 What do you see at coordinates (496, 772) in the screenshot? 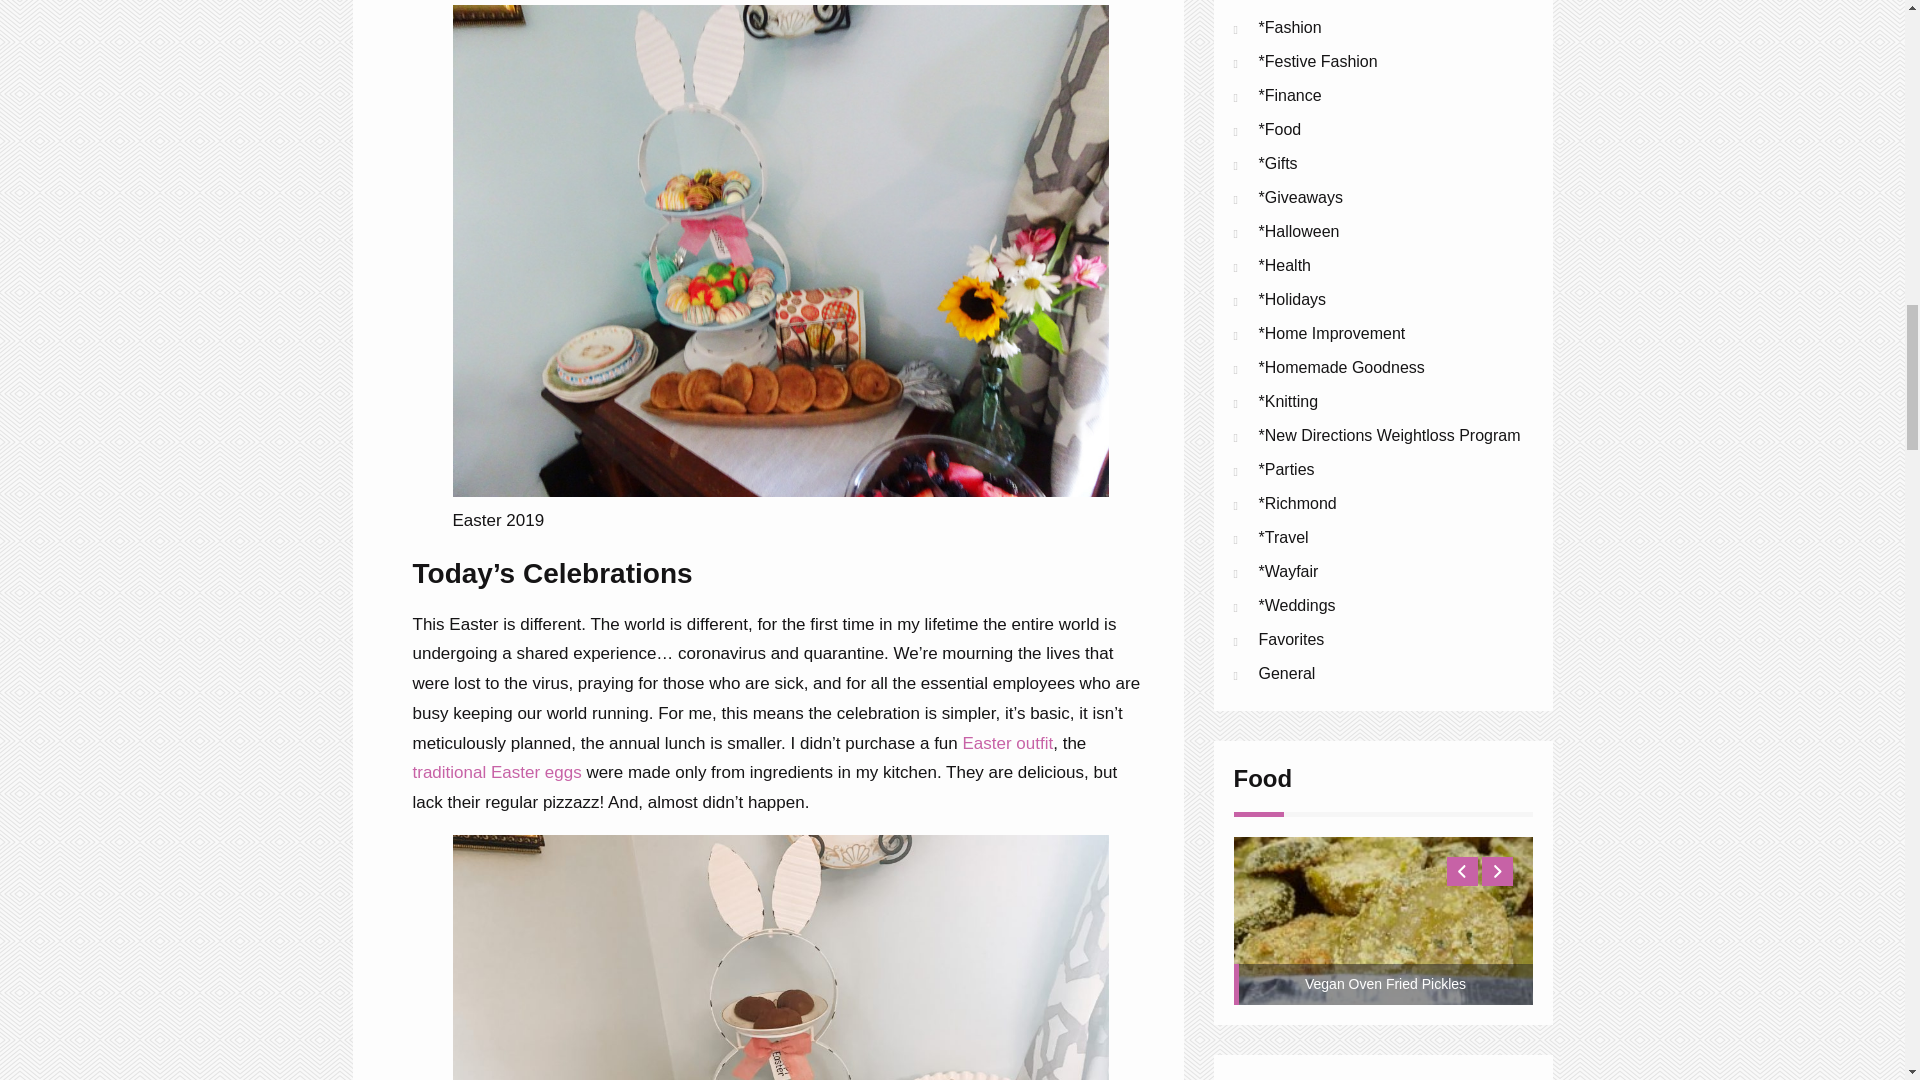
I see `traditional Easter eggs` at bounding box center [496, 772].